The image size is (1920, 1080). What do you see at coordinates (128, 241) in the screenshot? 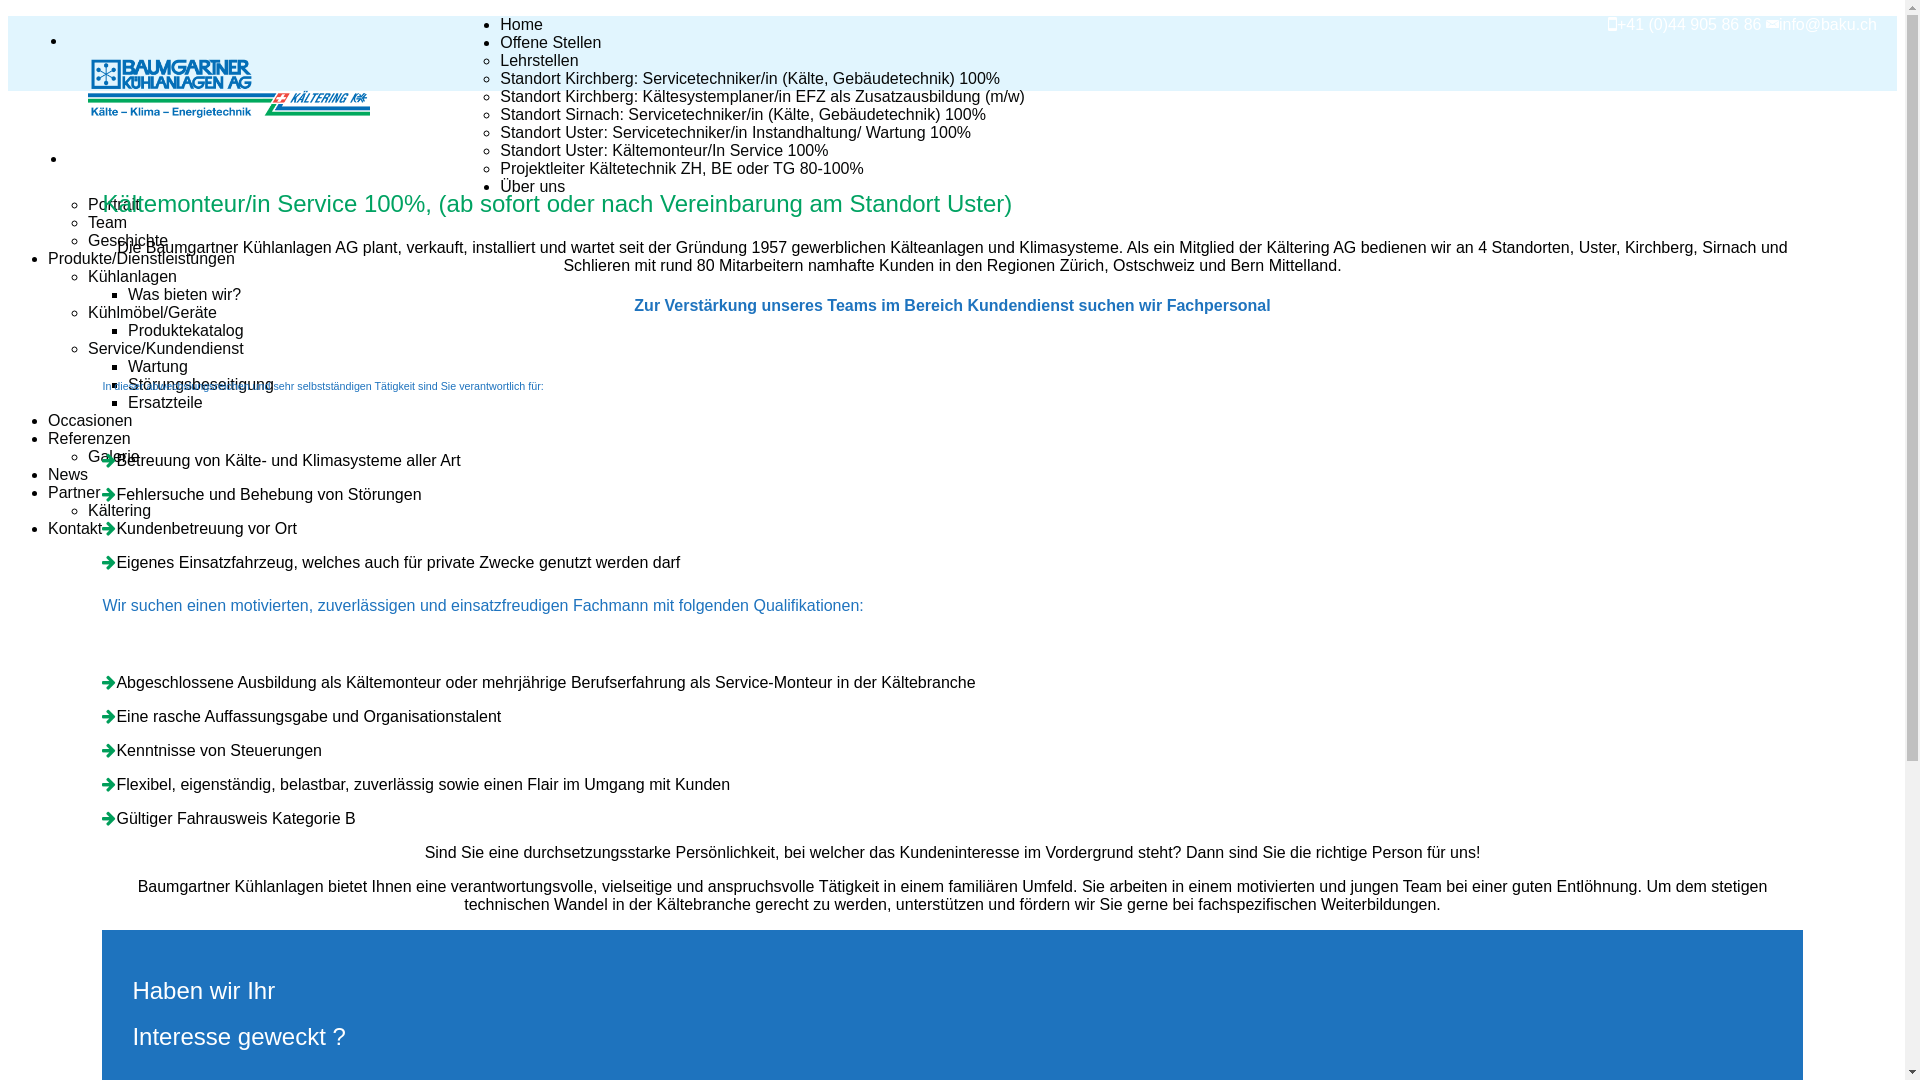
I see `Geschichte` at bounding box center [128, 241].